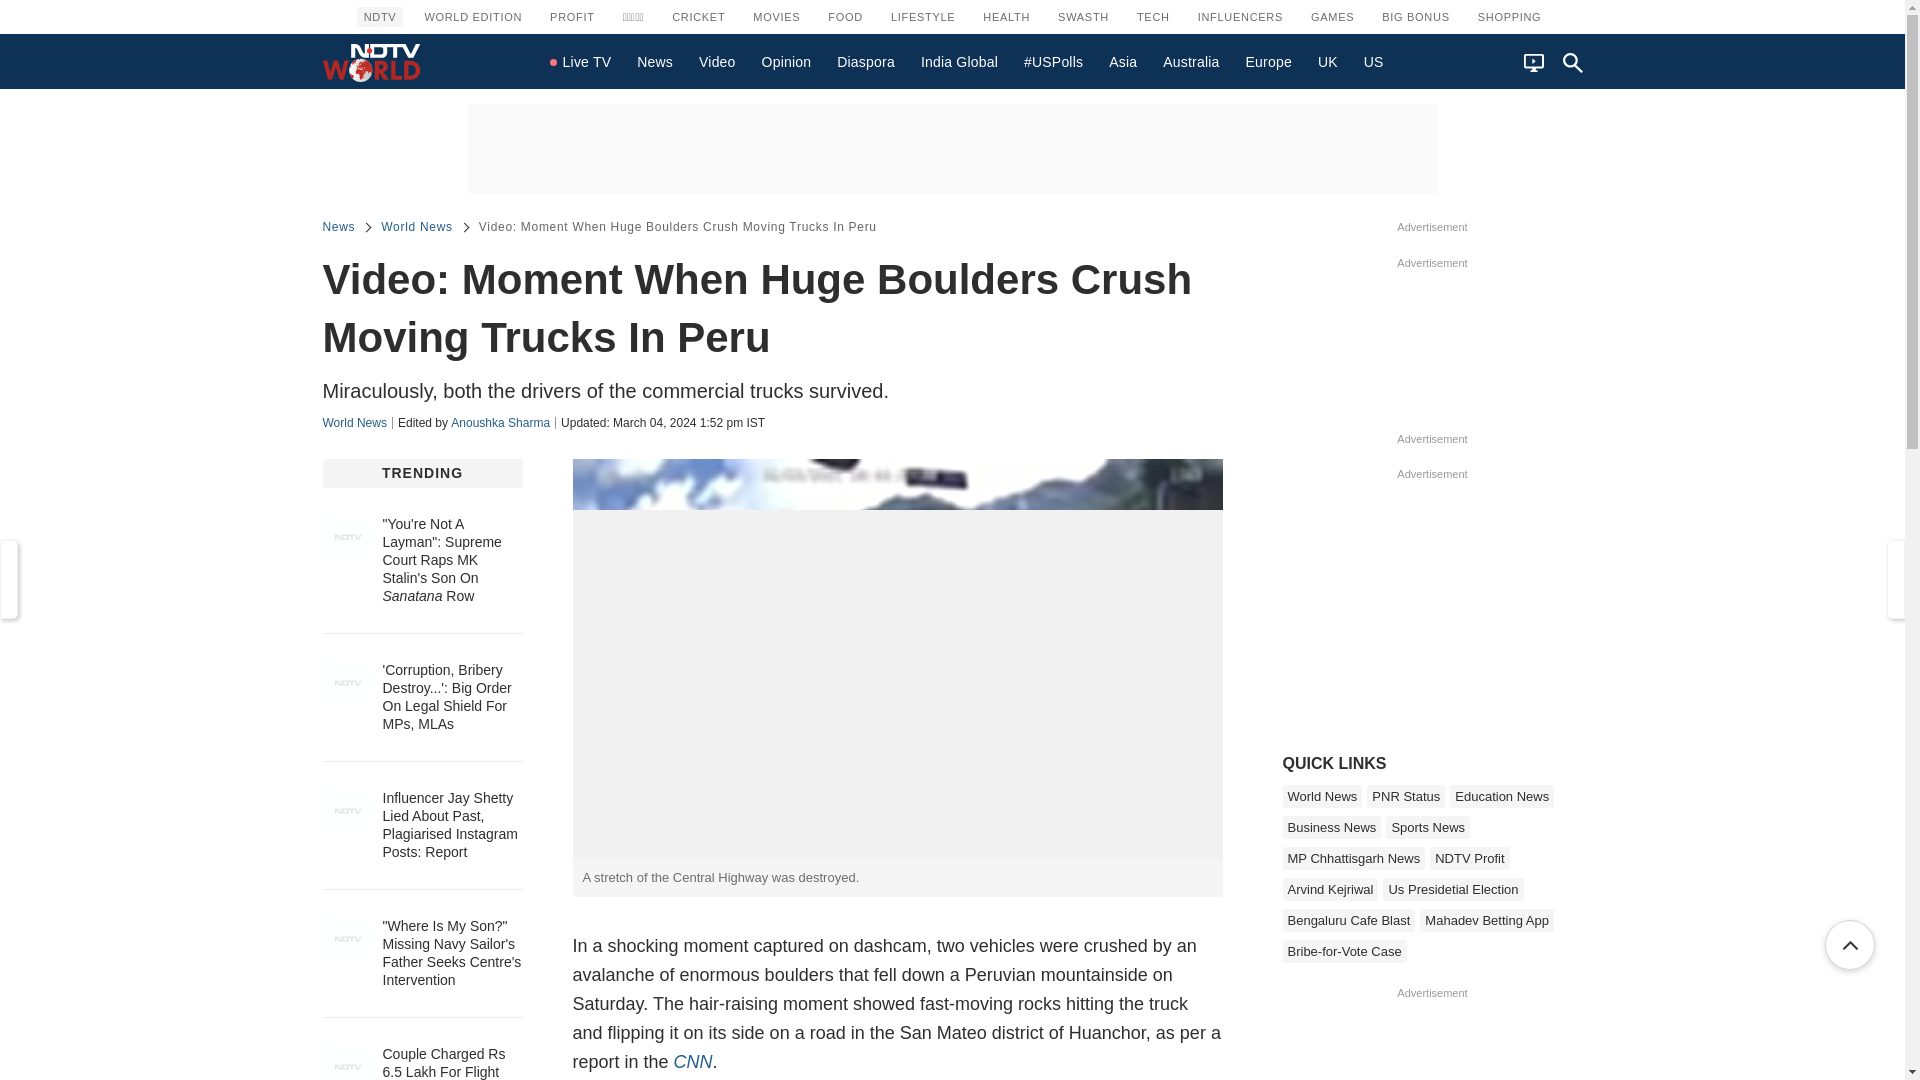  What do you see at coordinates (416, 226) in the screenshot?
I see `World News` at bounding box center [416, 226].